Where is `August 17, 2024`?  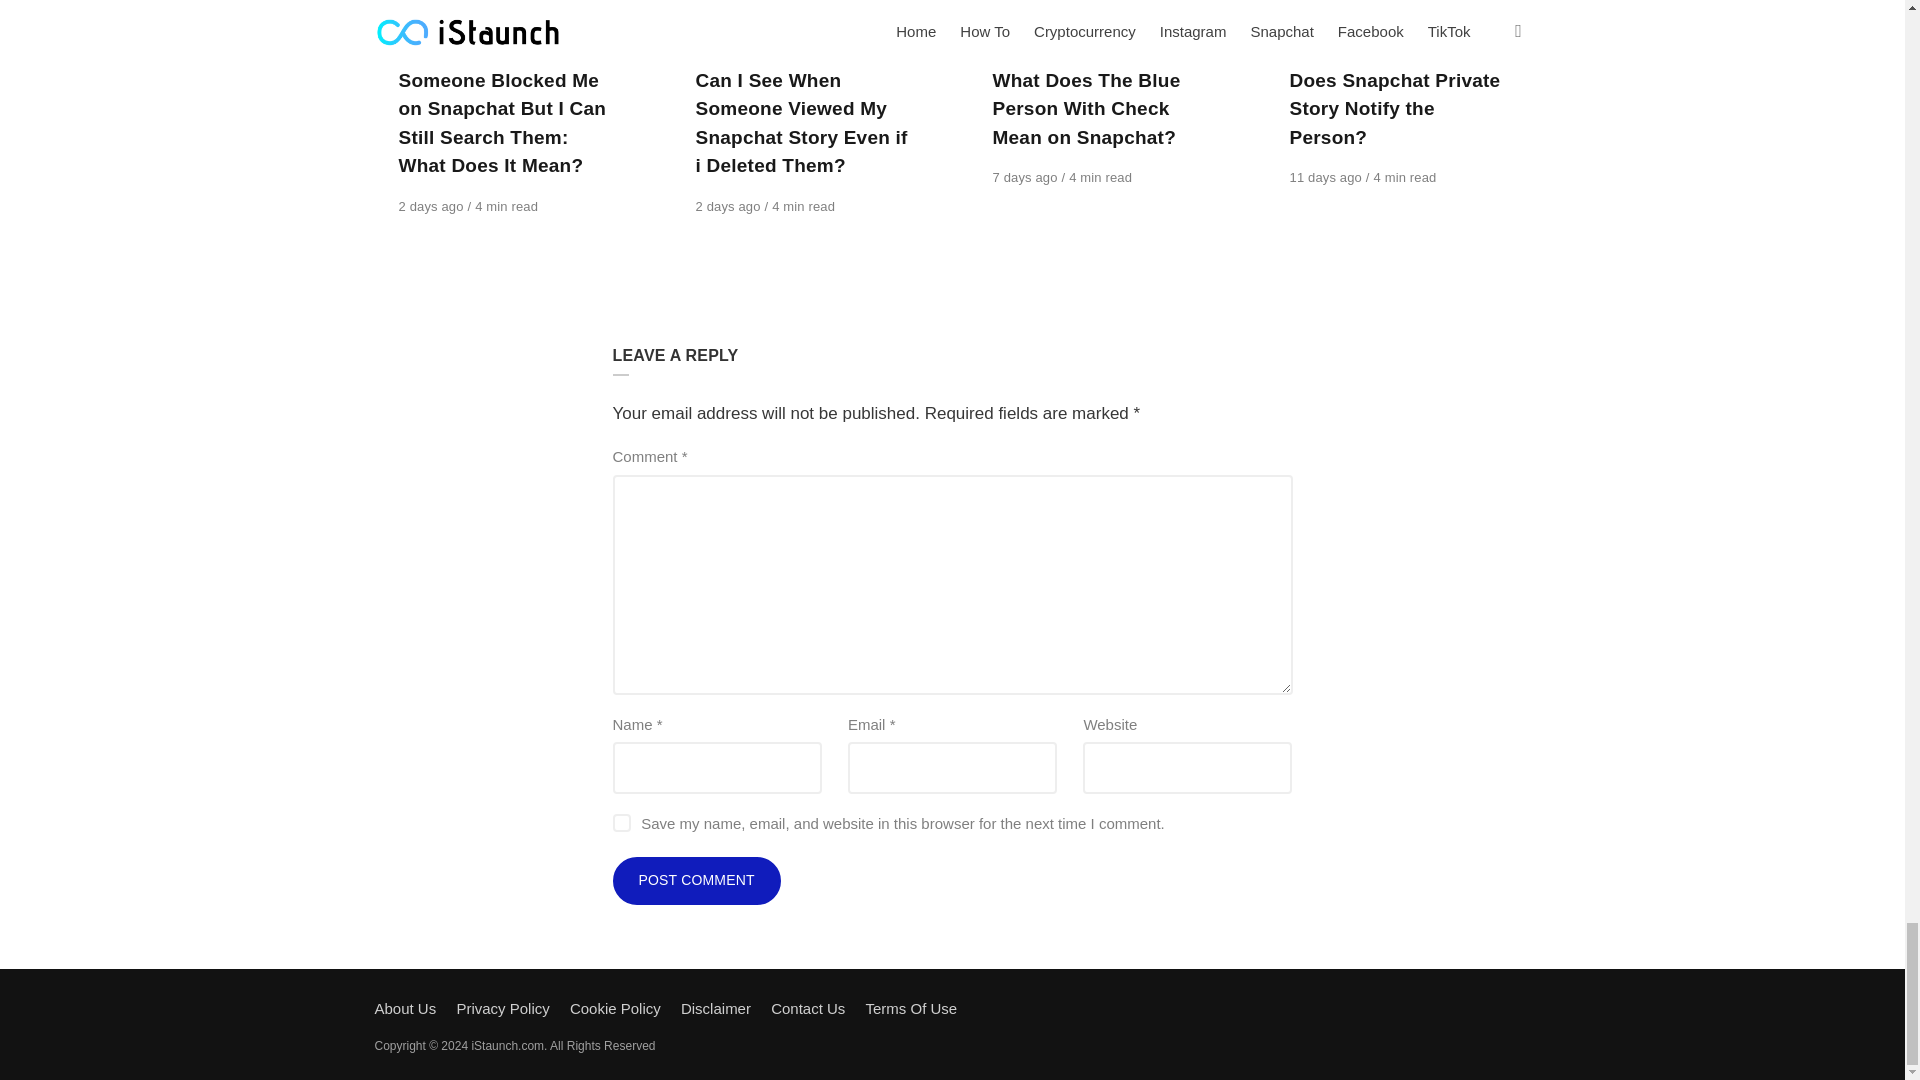
August 17, 2024 is located at coordinates (432, 206).